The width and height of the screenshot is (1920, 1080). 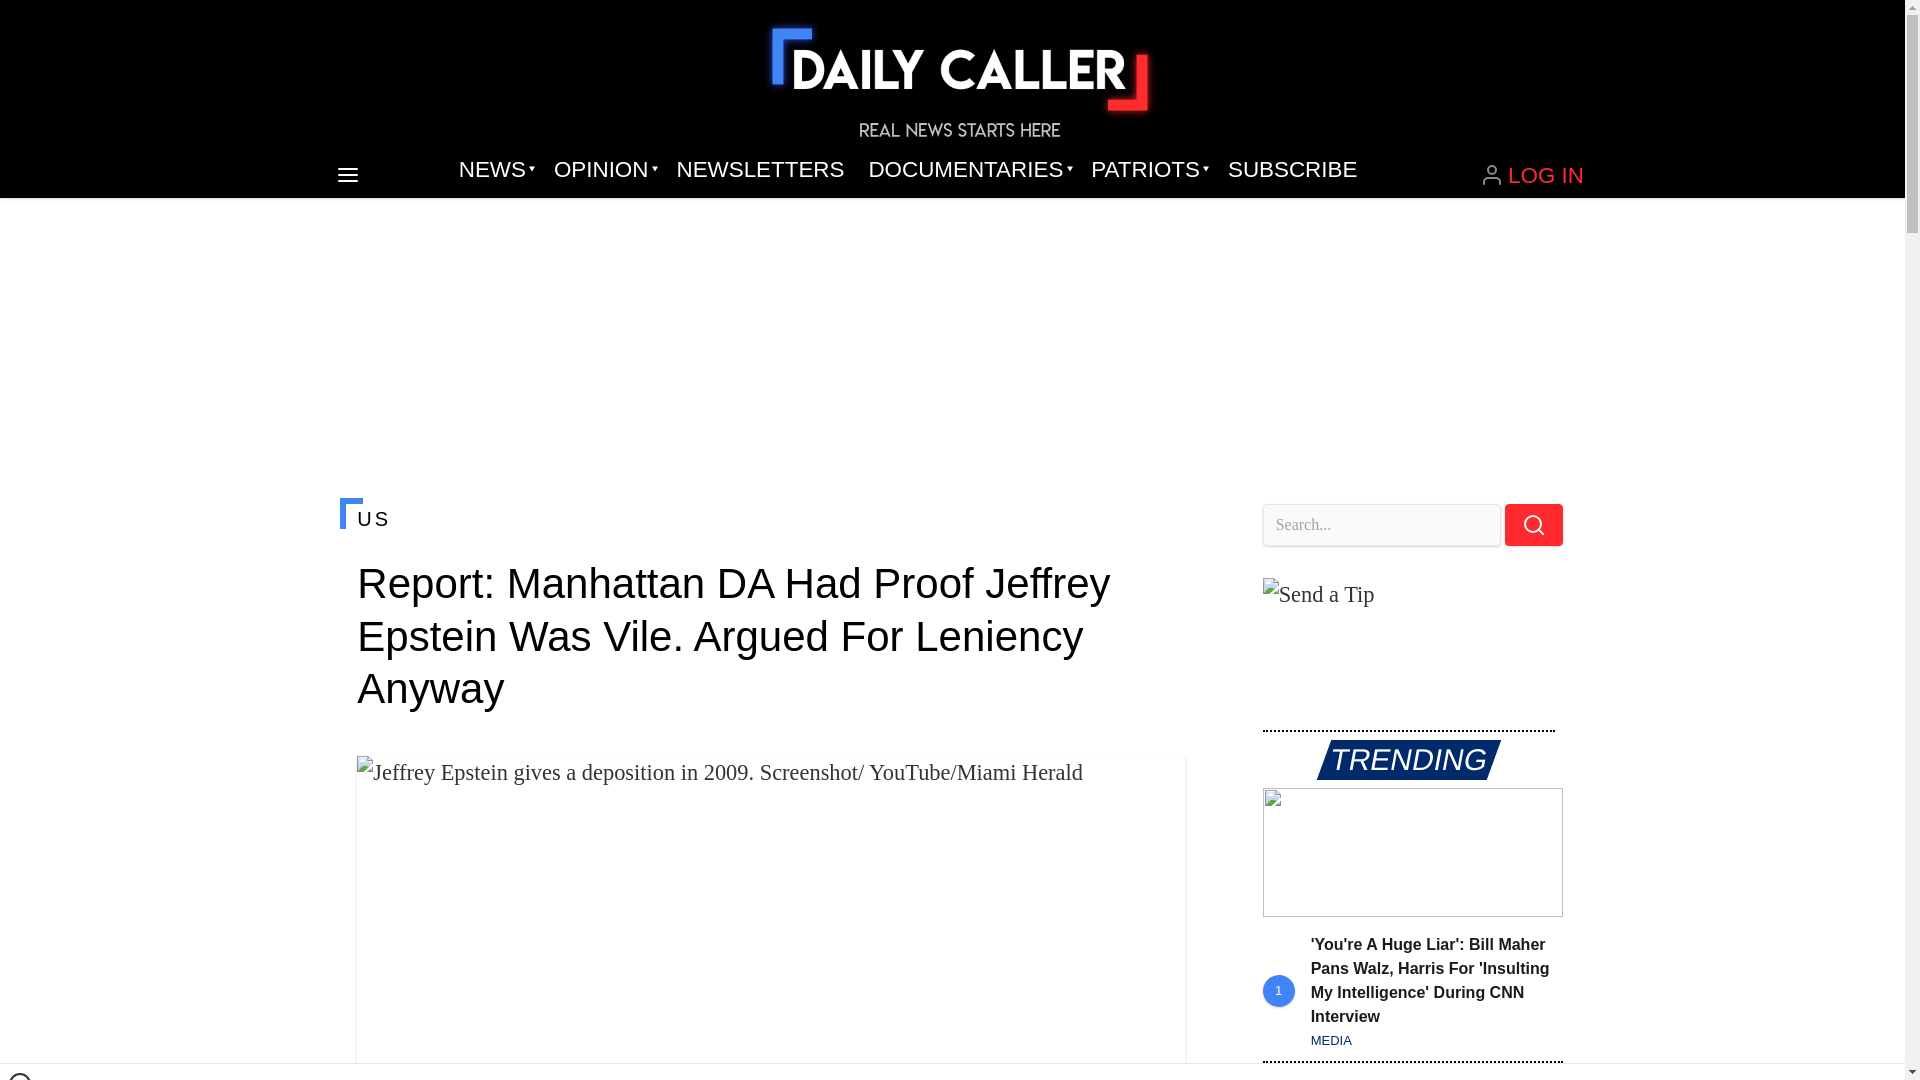 What do you see at coordinates (602, 170) in the screenshot?
I see `OPINION` at bounding box center [602, 170].